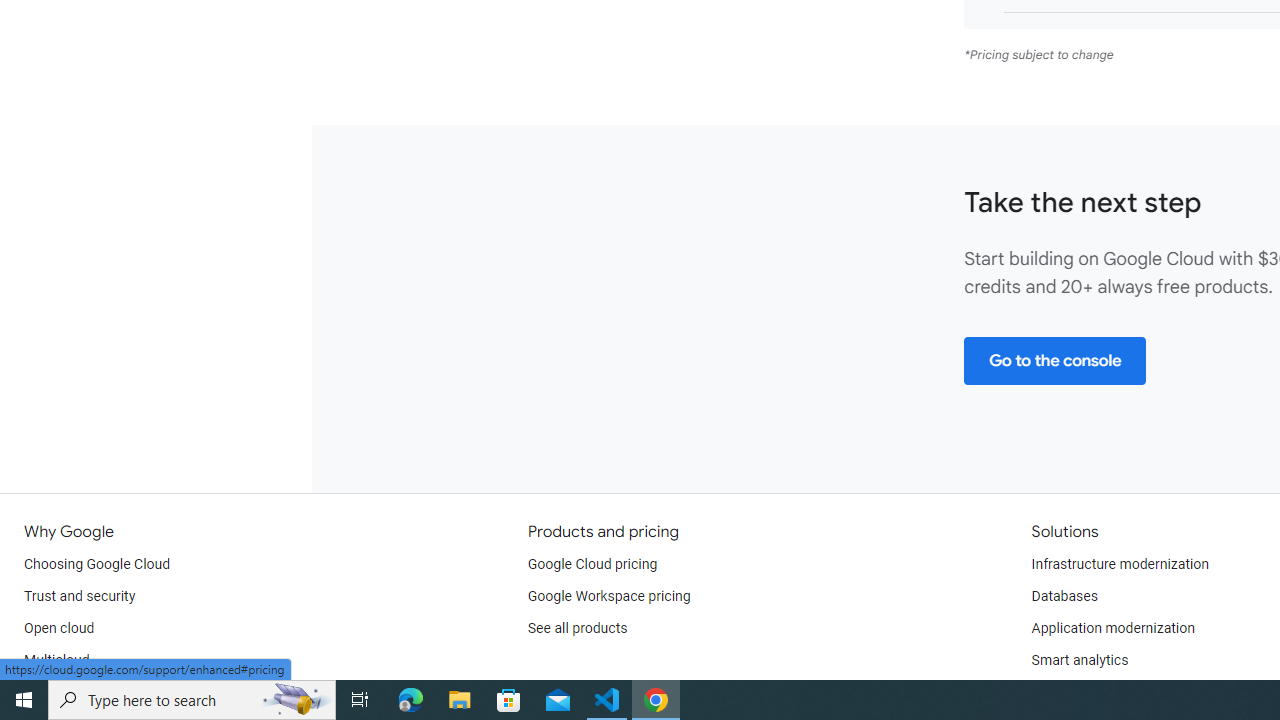  What do you see at coordinates (88, 692) in the screenshot?
I see `Global infrastructure` at bounding box center [88, 692].